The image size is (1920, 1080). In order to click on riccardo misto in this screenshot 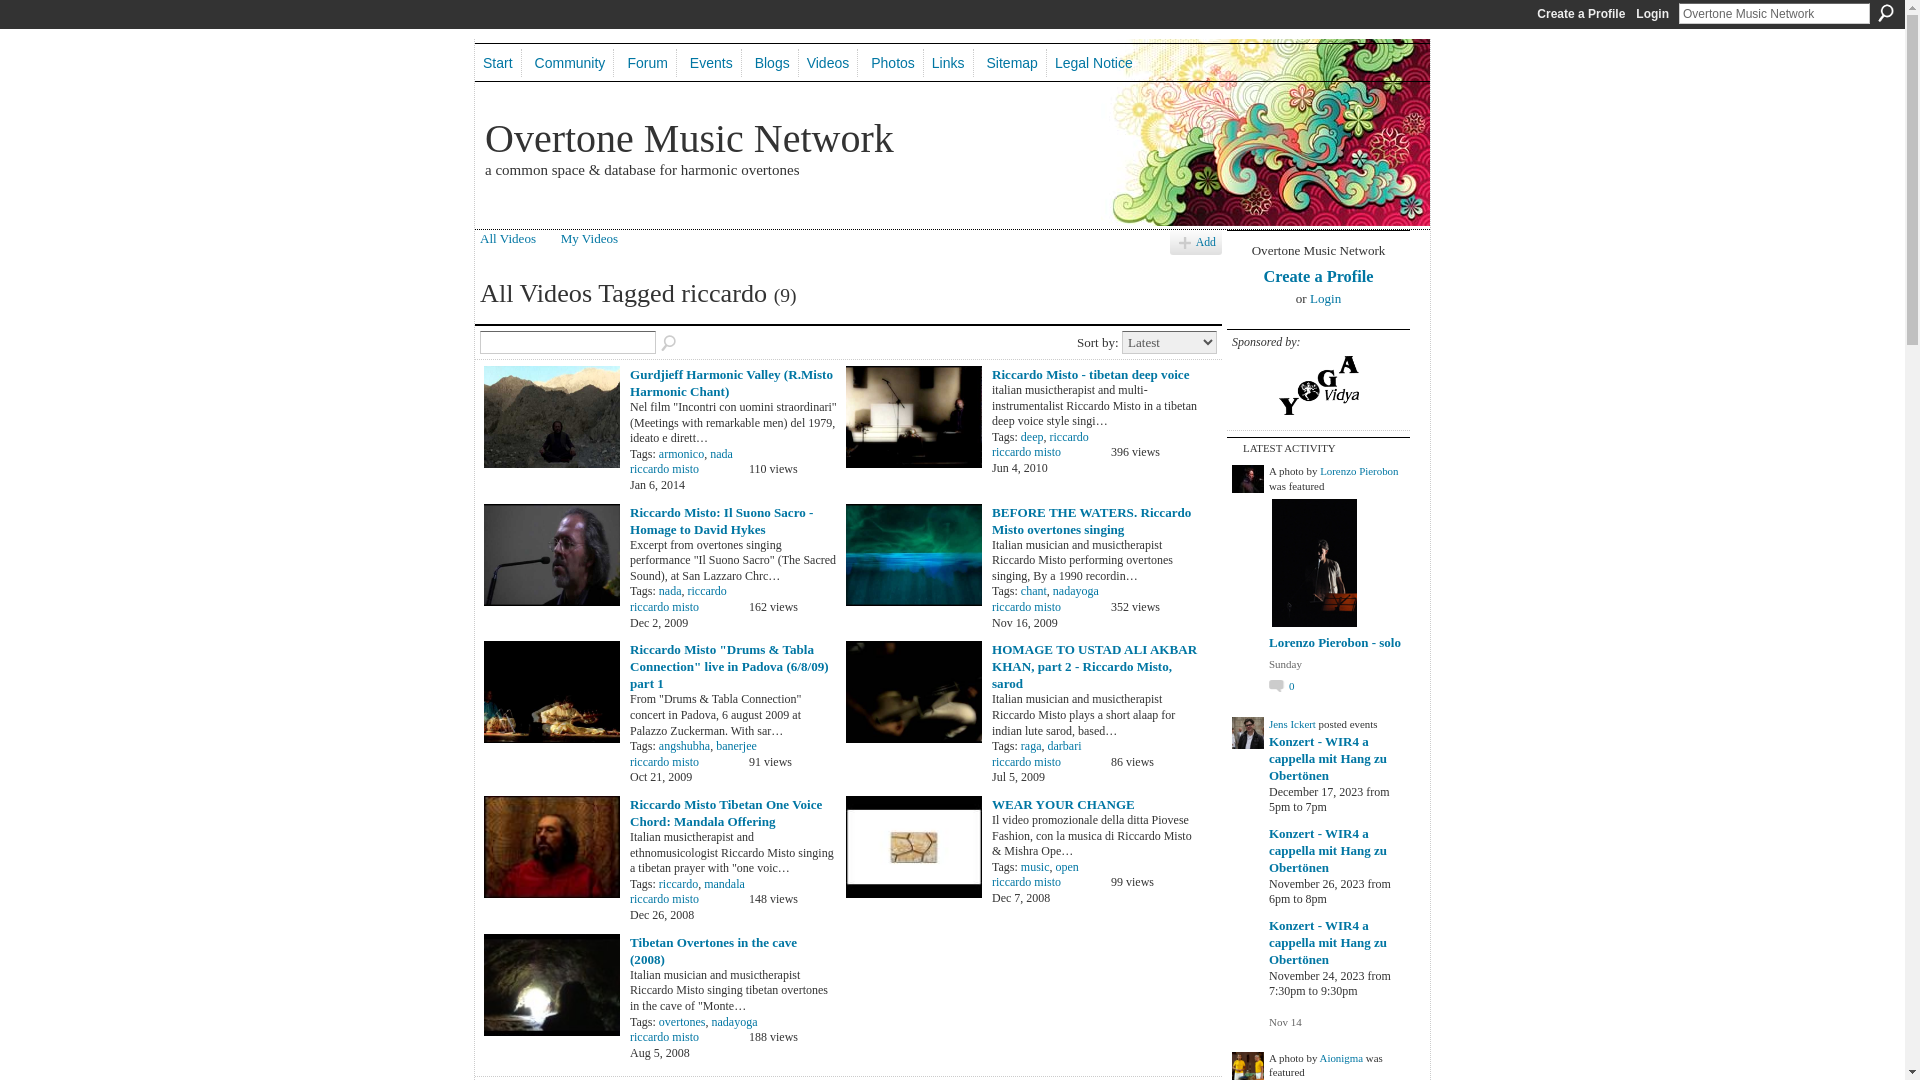, I will do `click(664, 762)`.